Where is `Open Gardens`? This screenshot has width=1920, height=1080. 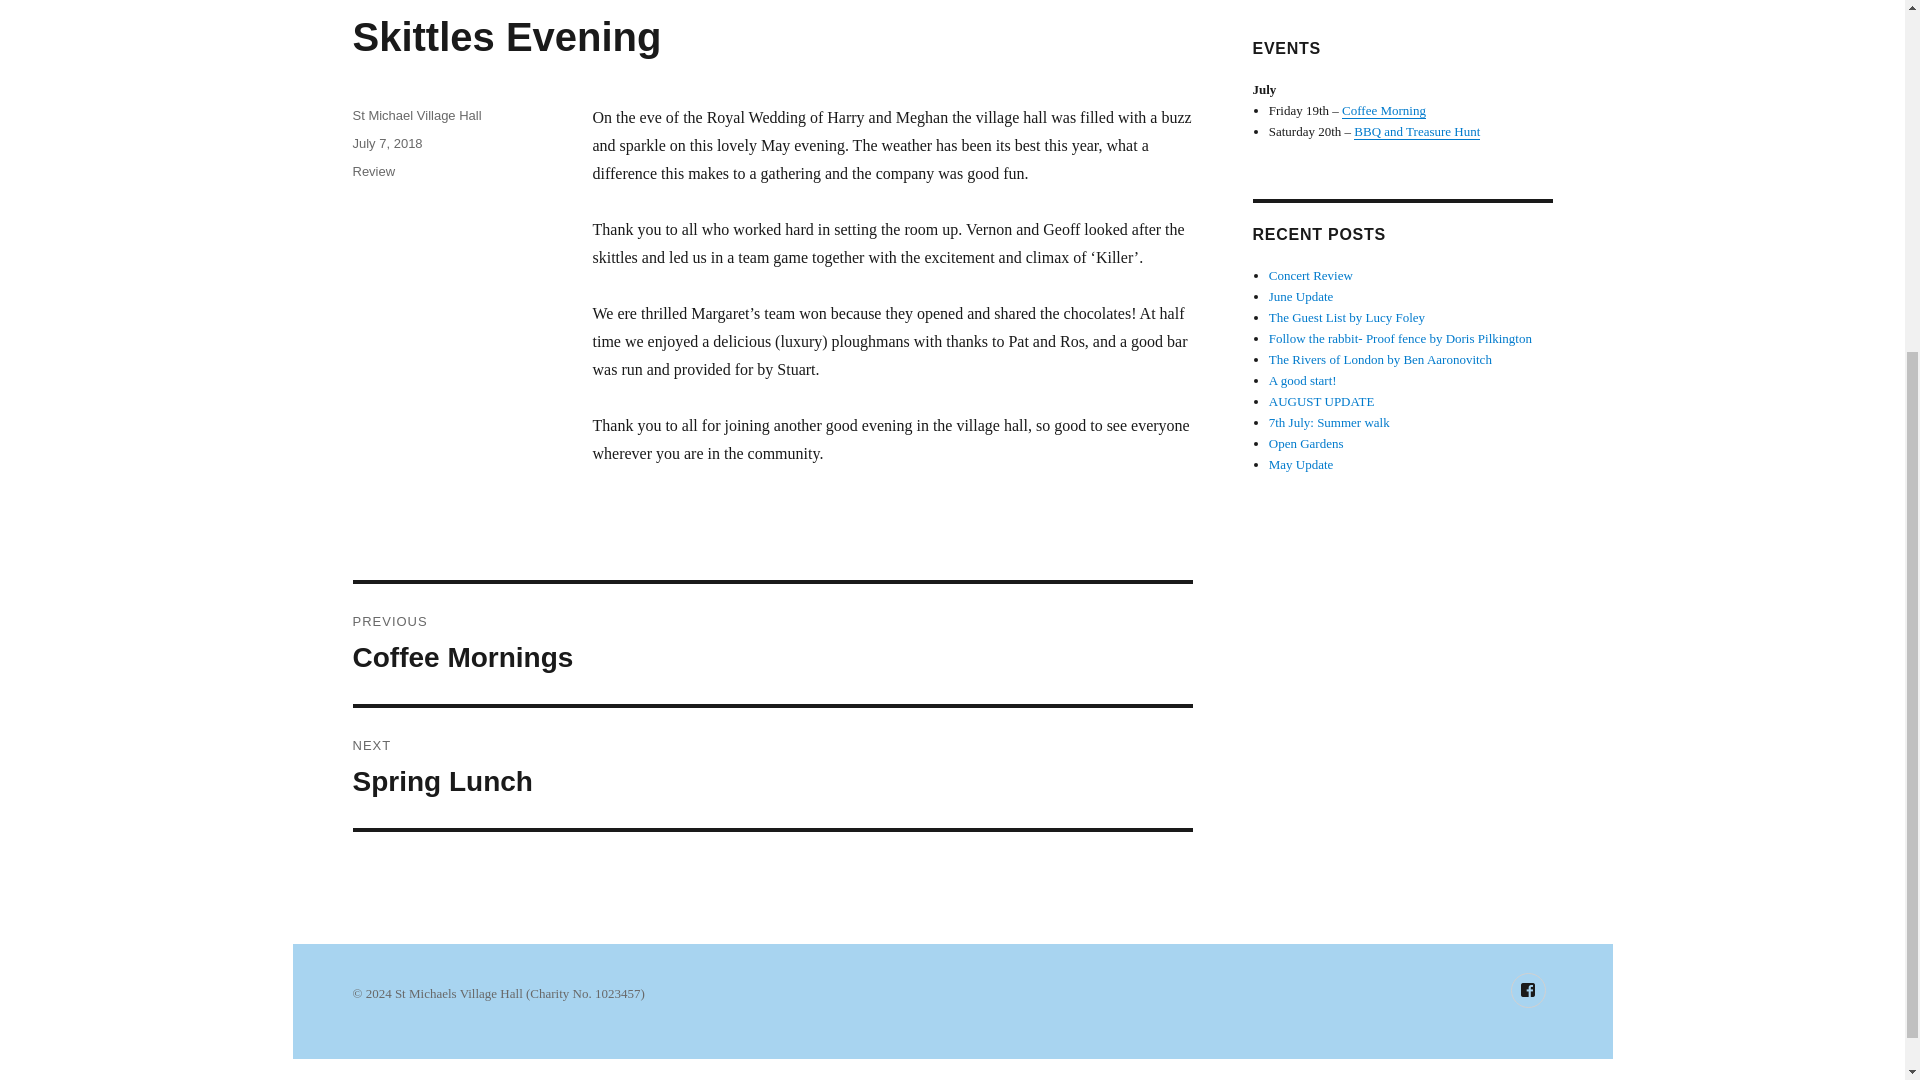
Open Gardens is located at coordinates (772, 768).